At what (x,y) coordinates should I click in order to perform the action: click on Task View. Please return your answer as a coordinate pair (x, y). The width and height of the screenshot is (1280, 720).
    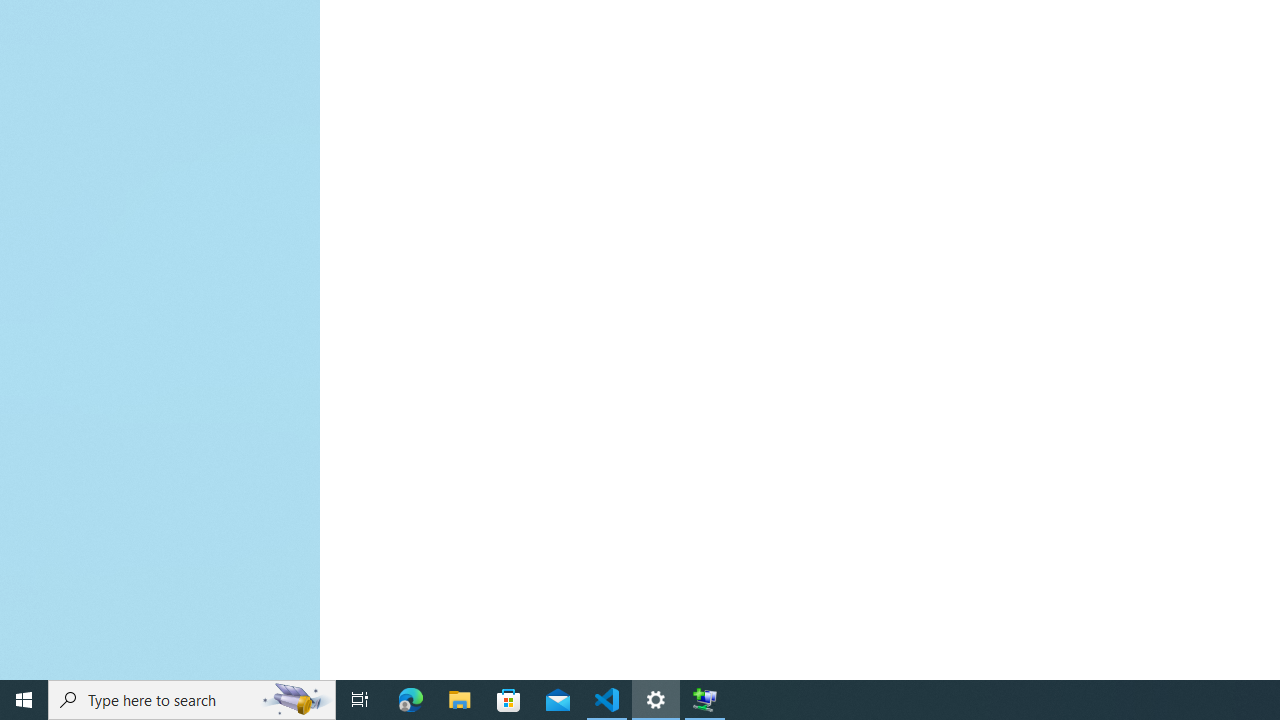
    Looking at the image, I should click on (360, 700).